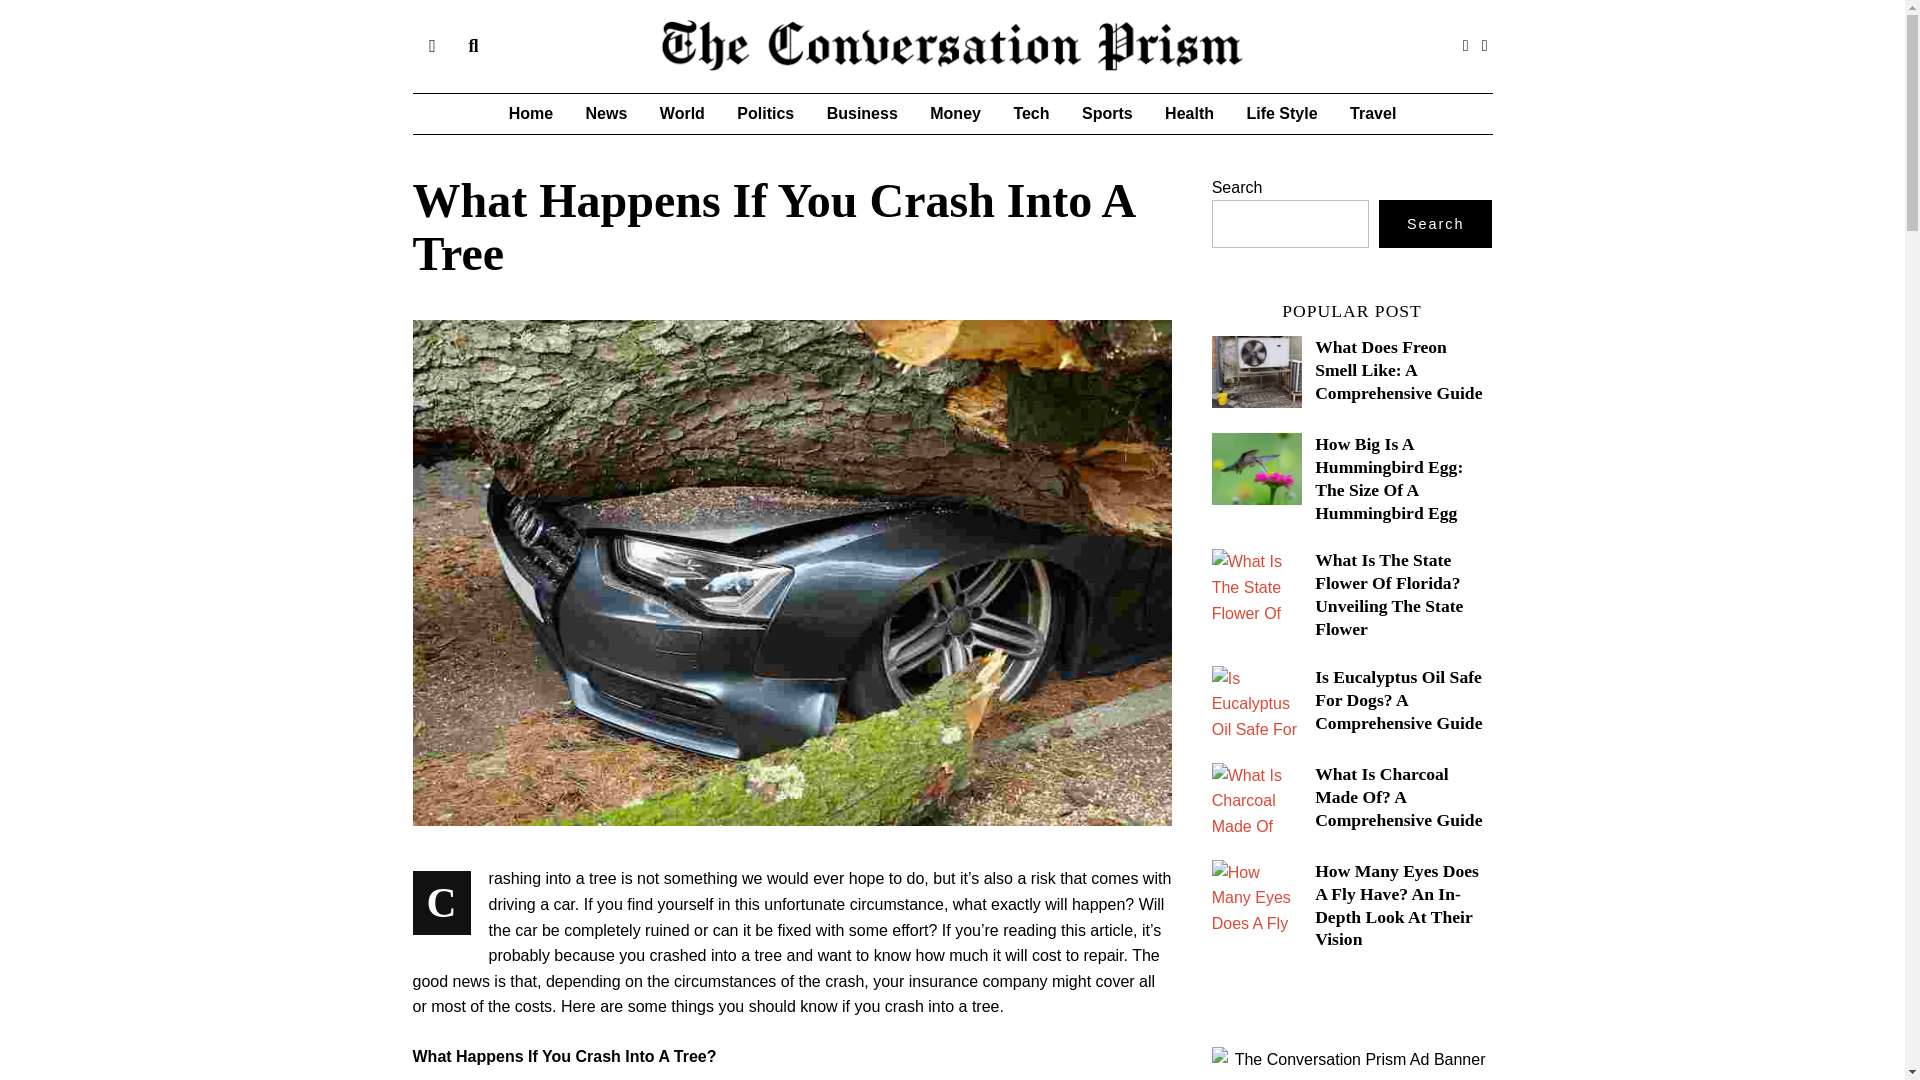 The width and height of the screenshot is (1920, 1080). What do you see at coordinates (1400, 796) in the screenshot?
I see `What Is Charcoal Made Of? A Comprehensive Guide ` at bounding box center [1400, 796].